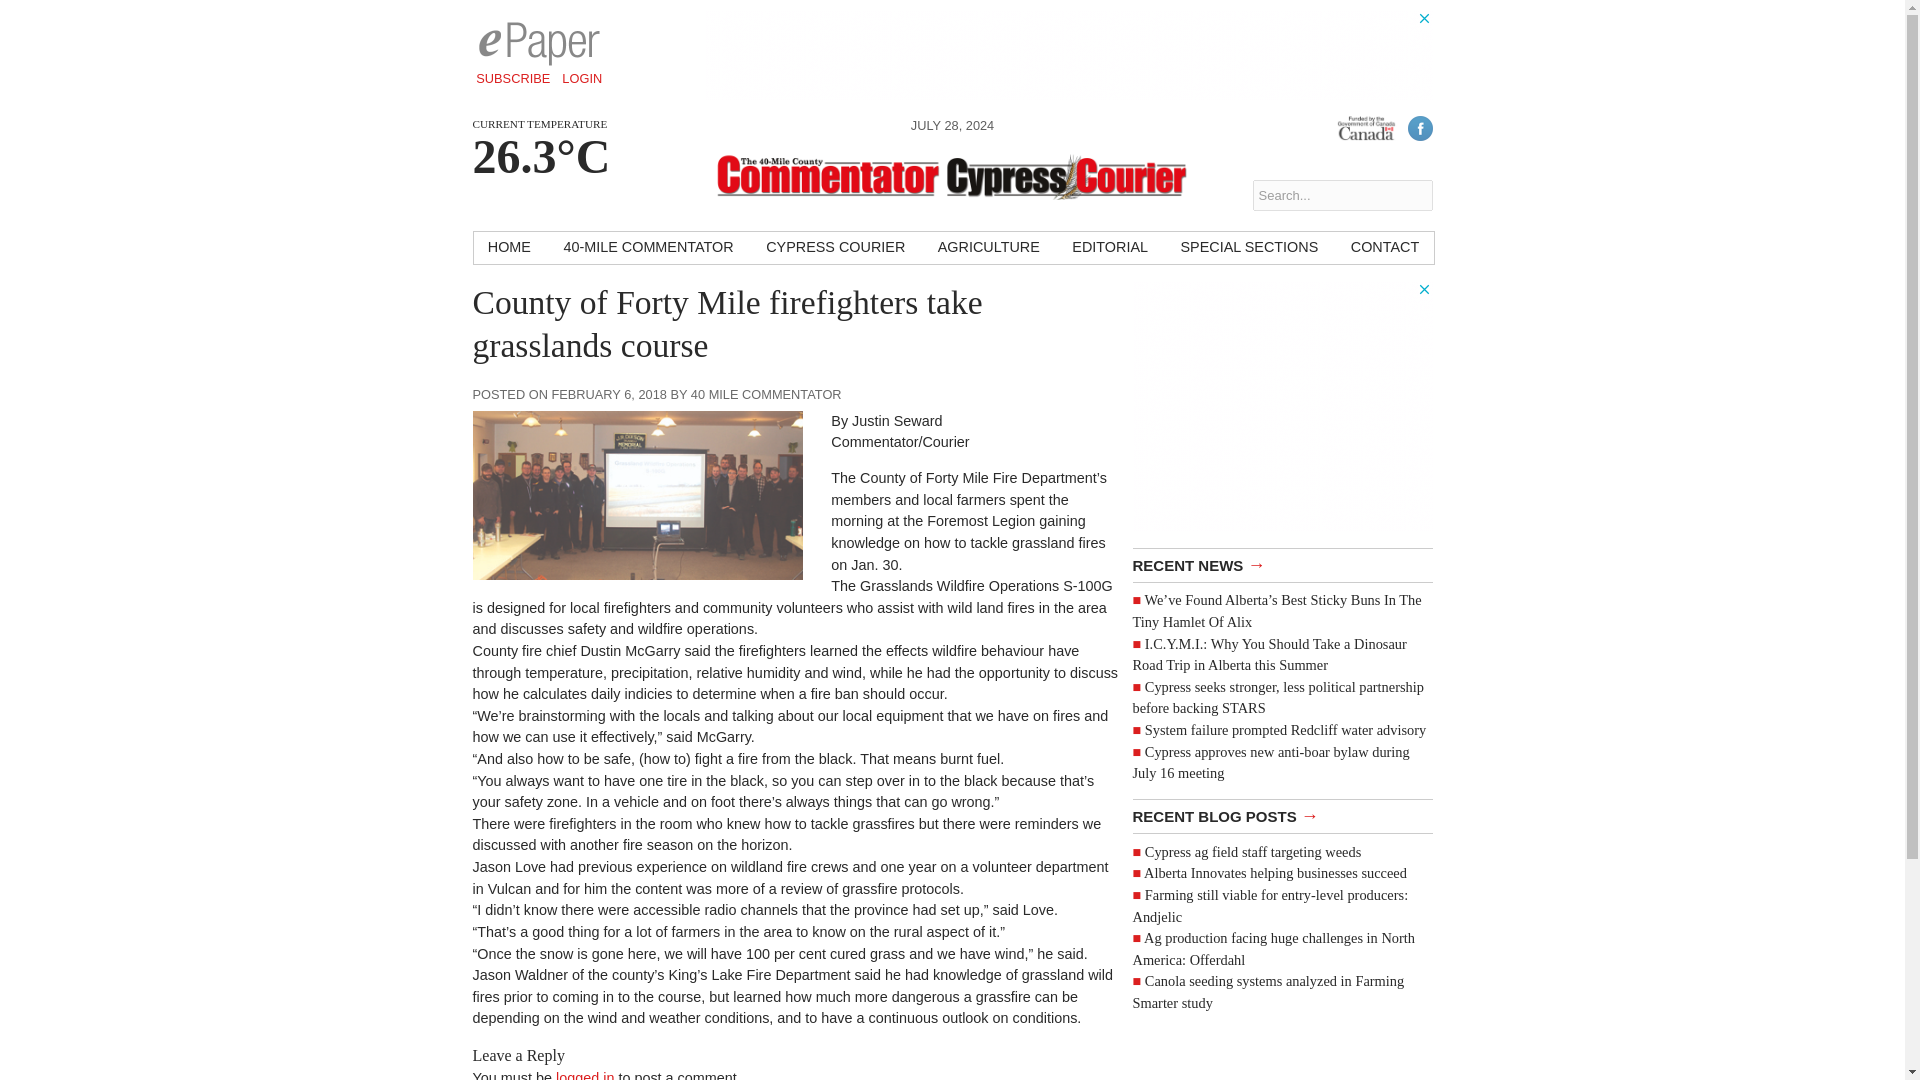  I want to click on 3rd party ad content, so click(1282, 406).